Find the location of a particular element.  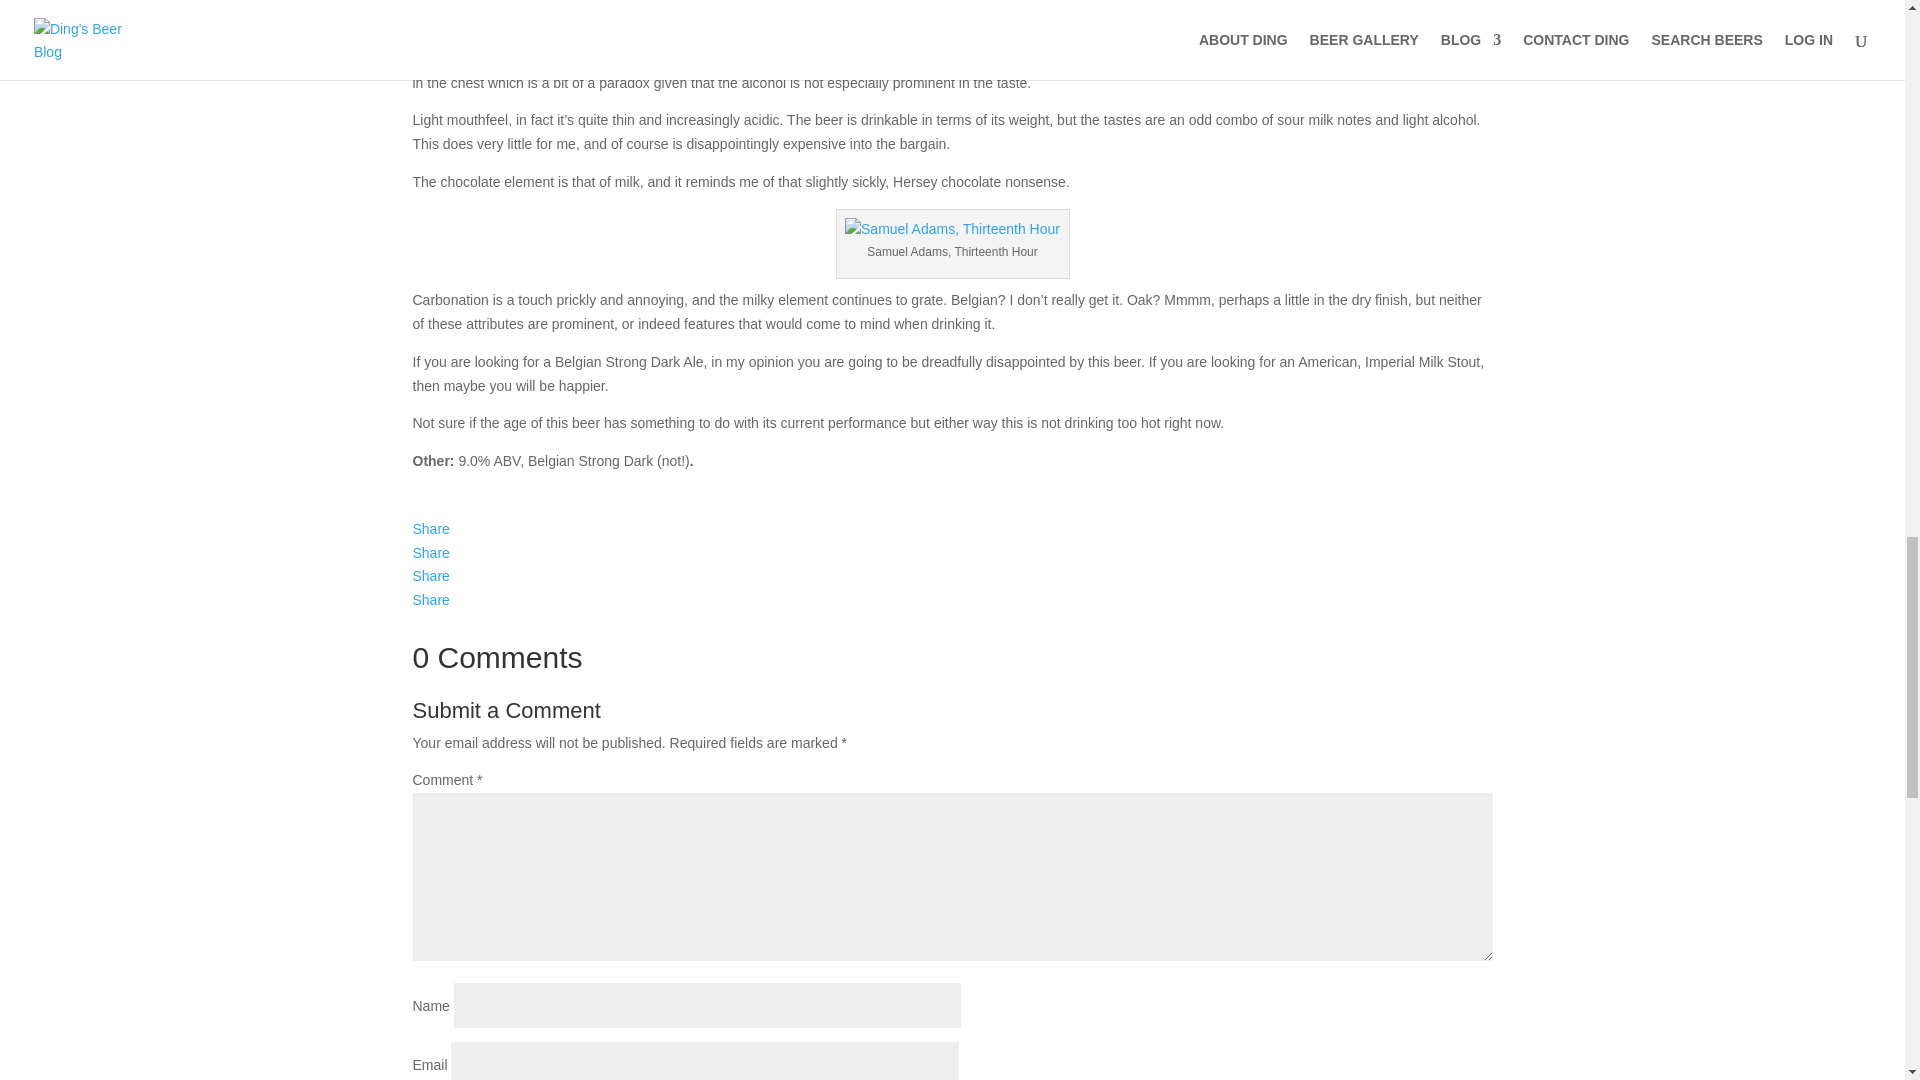

Share is located at coordinates (952, 530).